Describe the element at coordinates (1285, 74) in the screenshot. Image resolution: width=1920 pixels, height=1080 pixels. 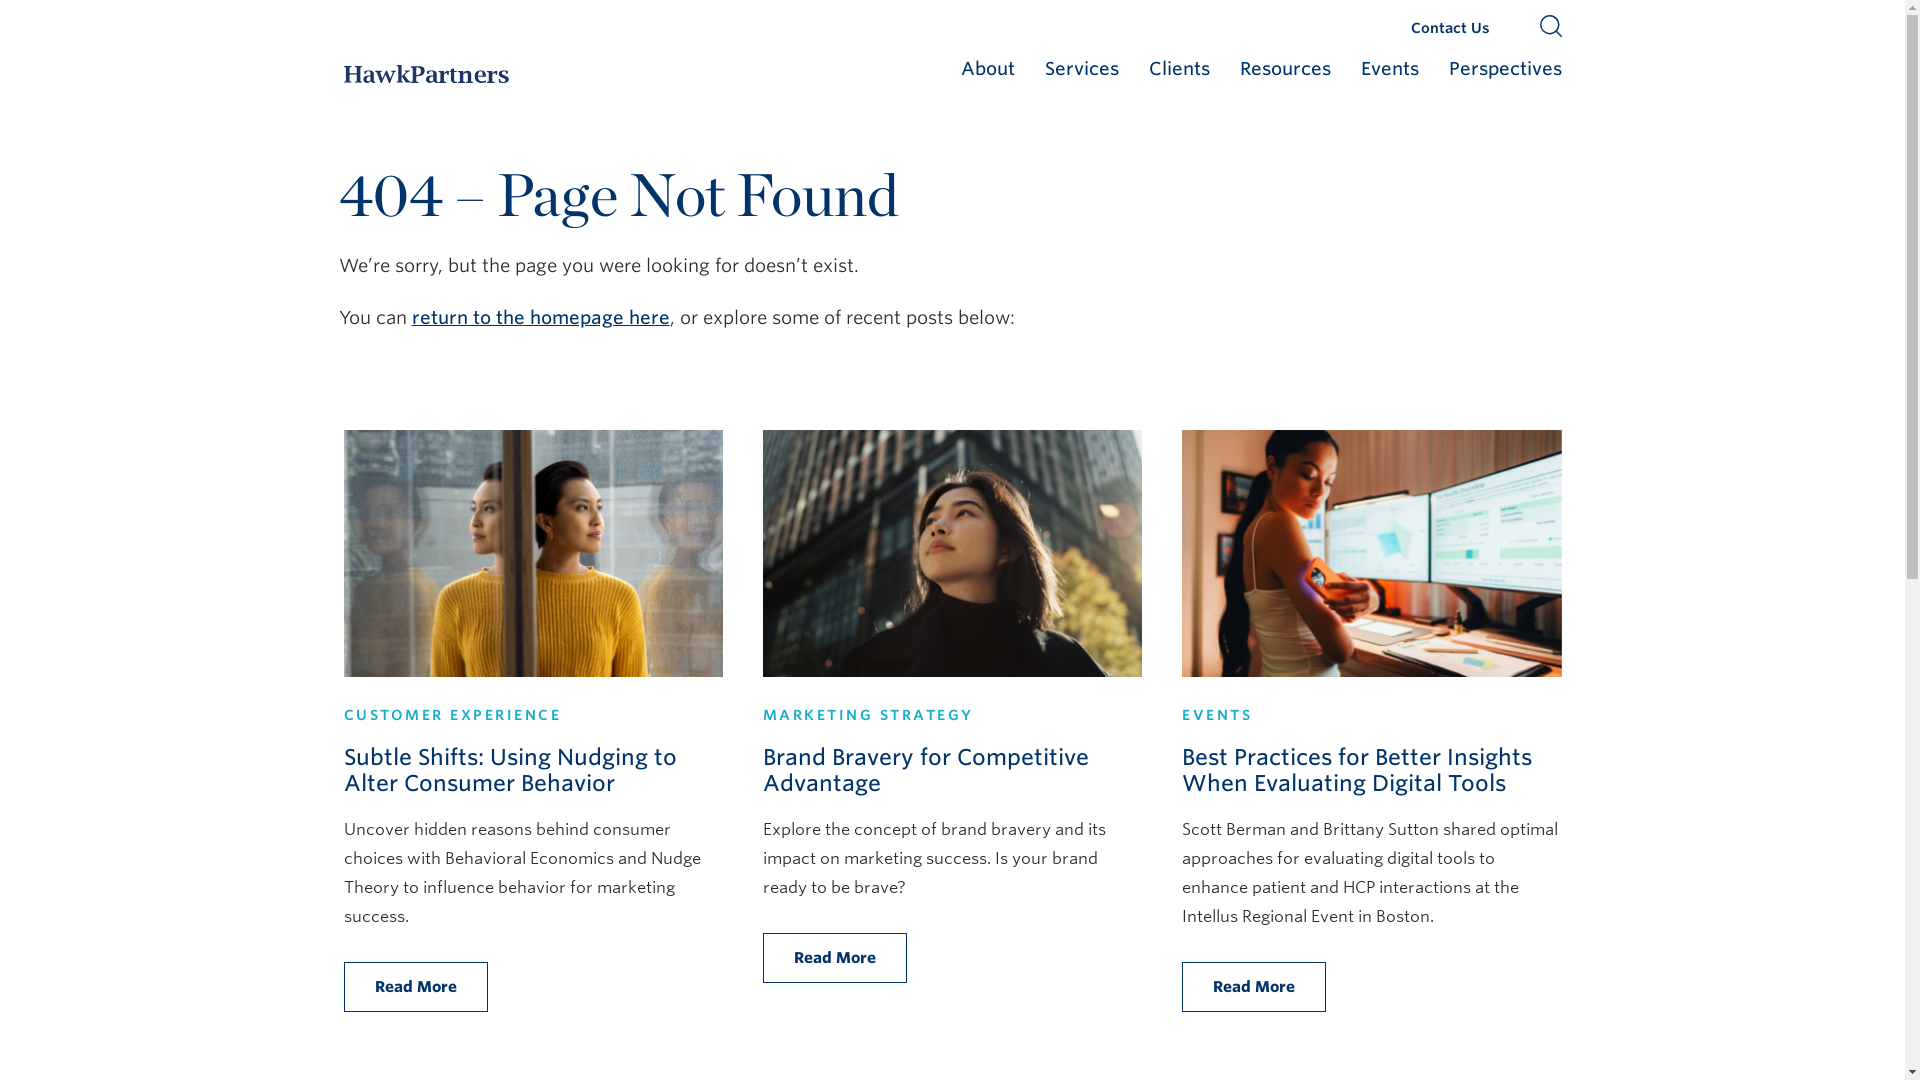
I see `Resources` at that location.